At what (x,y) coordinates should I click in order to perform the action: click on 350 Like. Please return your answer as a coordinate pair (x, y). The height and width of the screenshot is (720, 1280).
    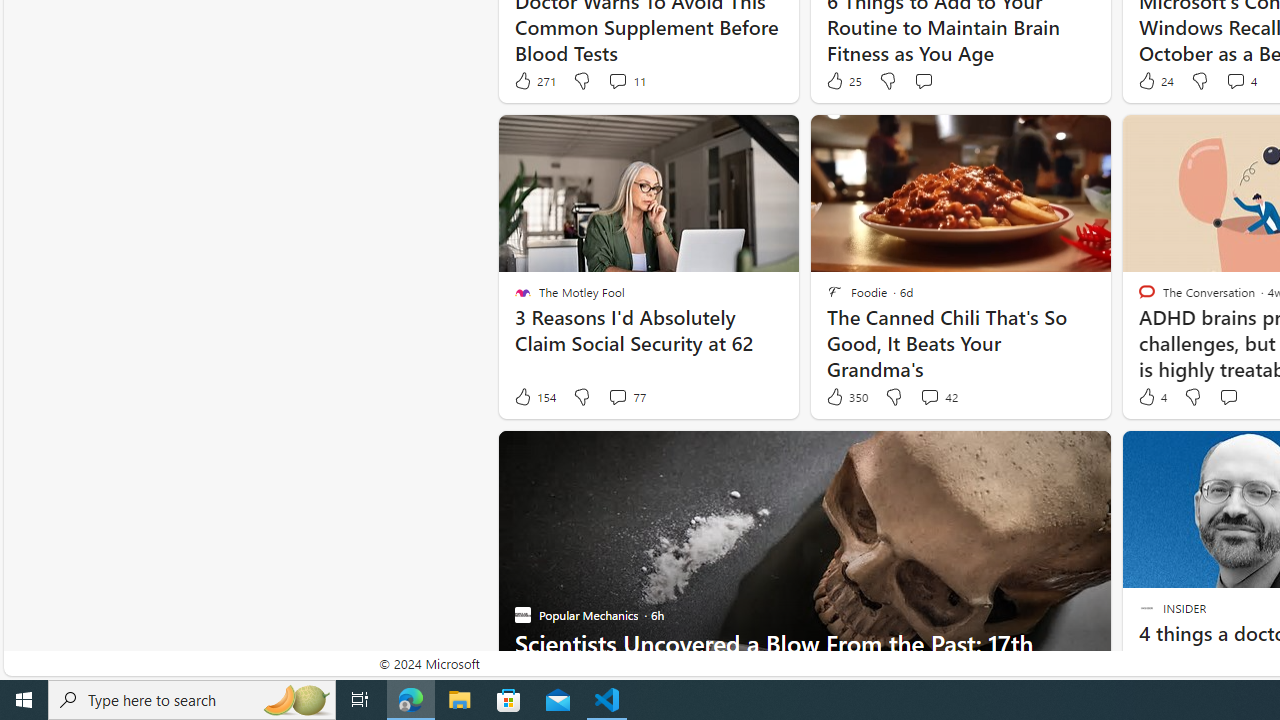
    Looking at the image, I should click on (846, 397).